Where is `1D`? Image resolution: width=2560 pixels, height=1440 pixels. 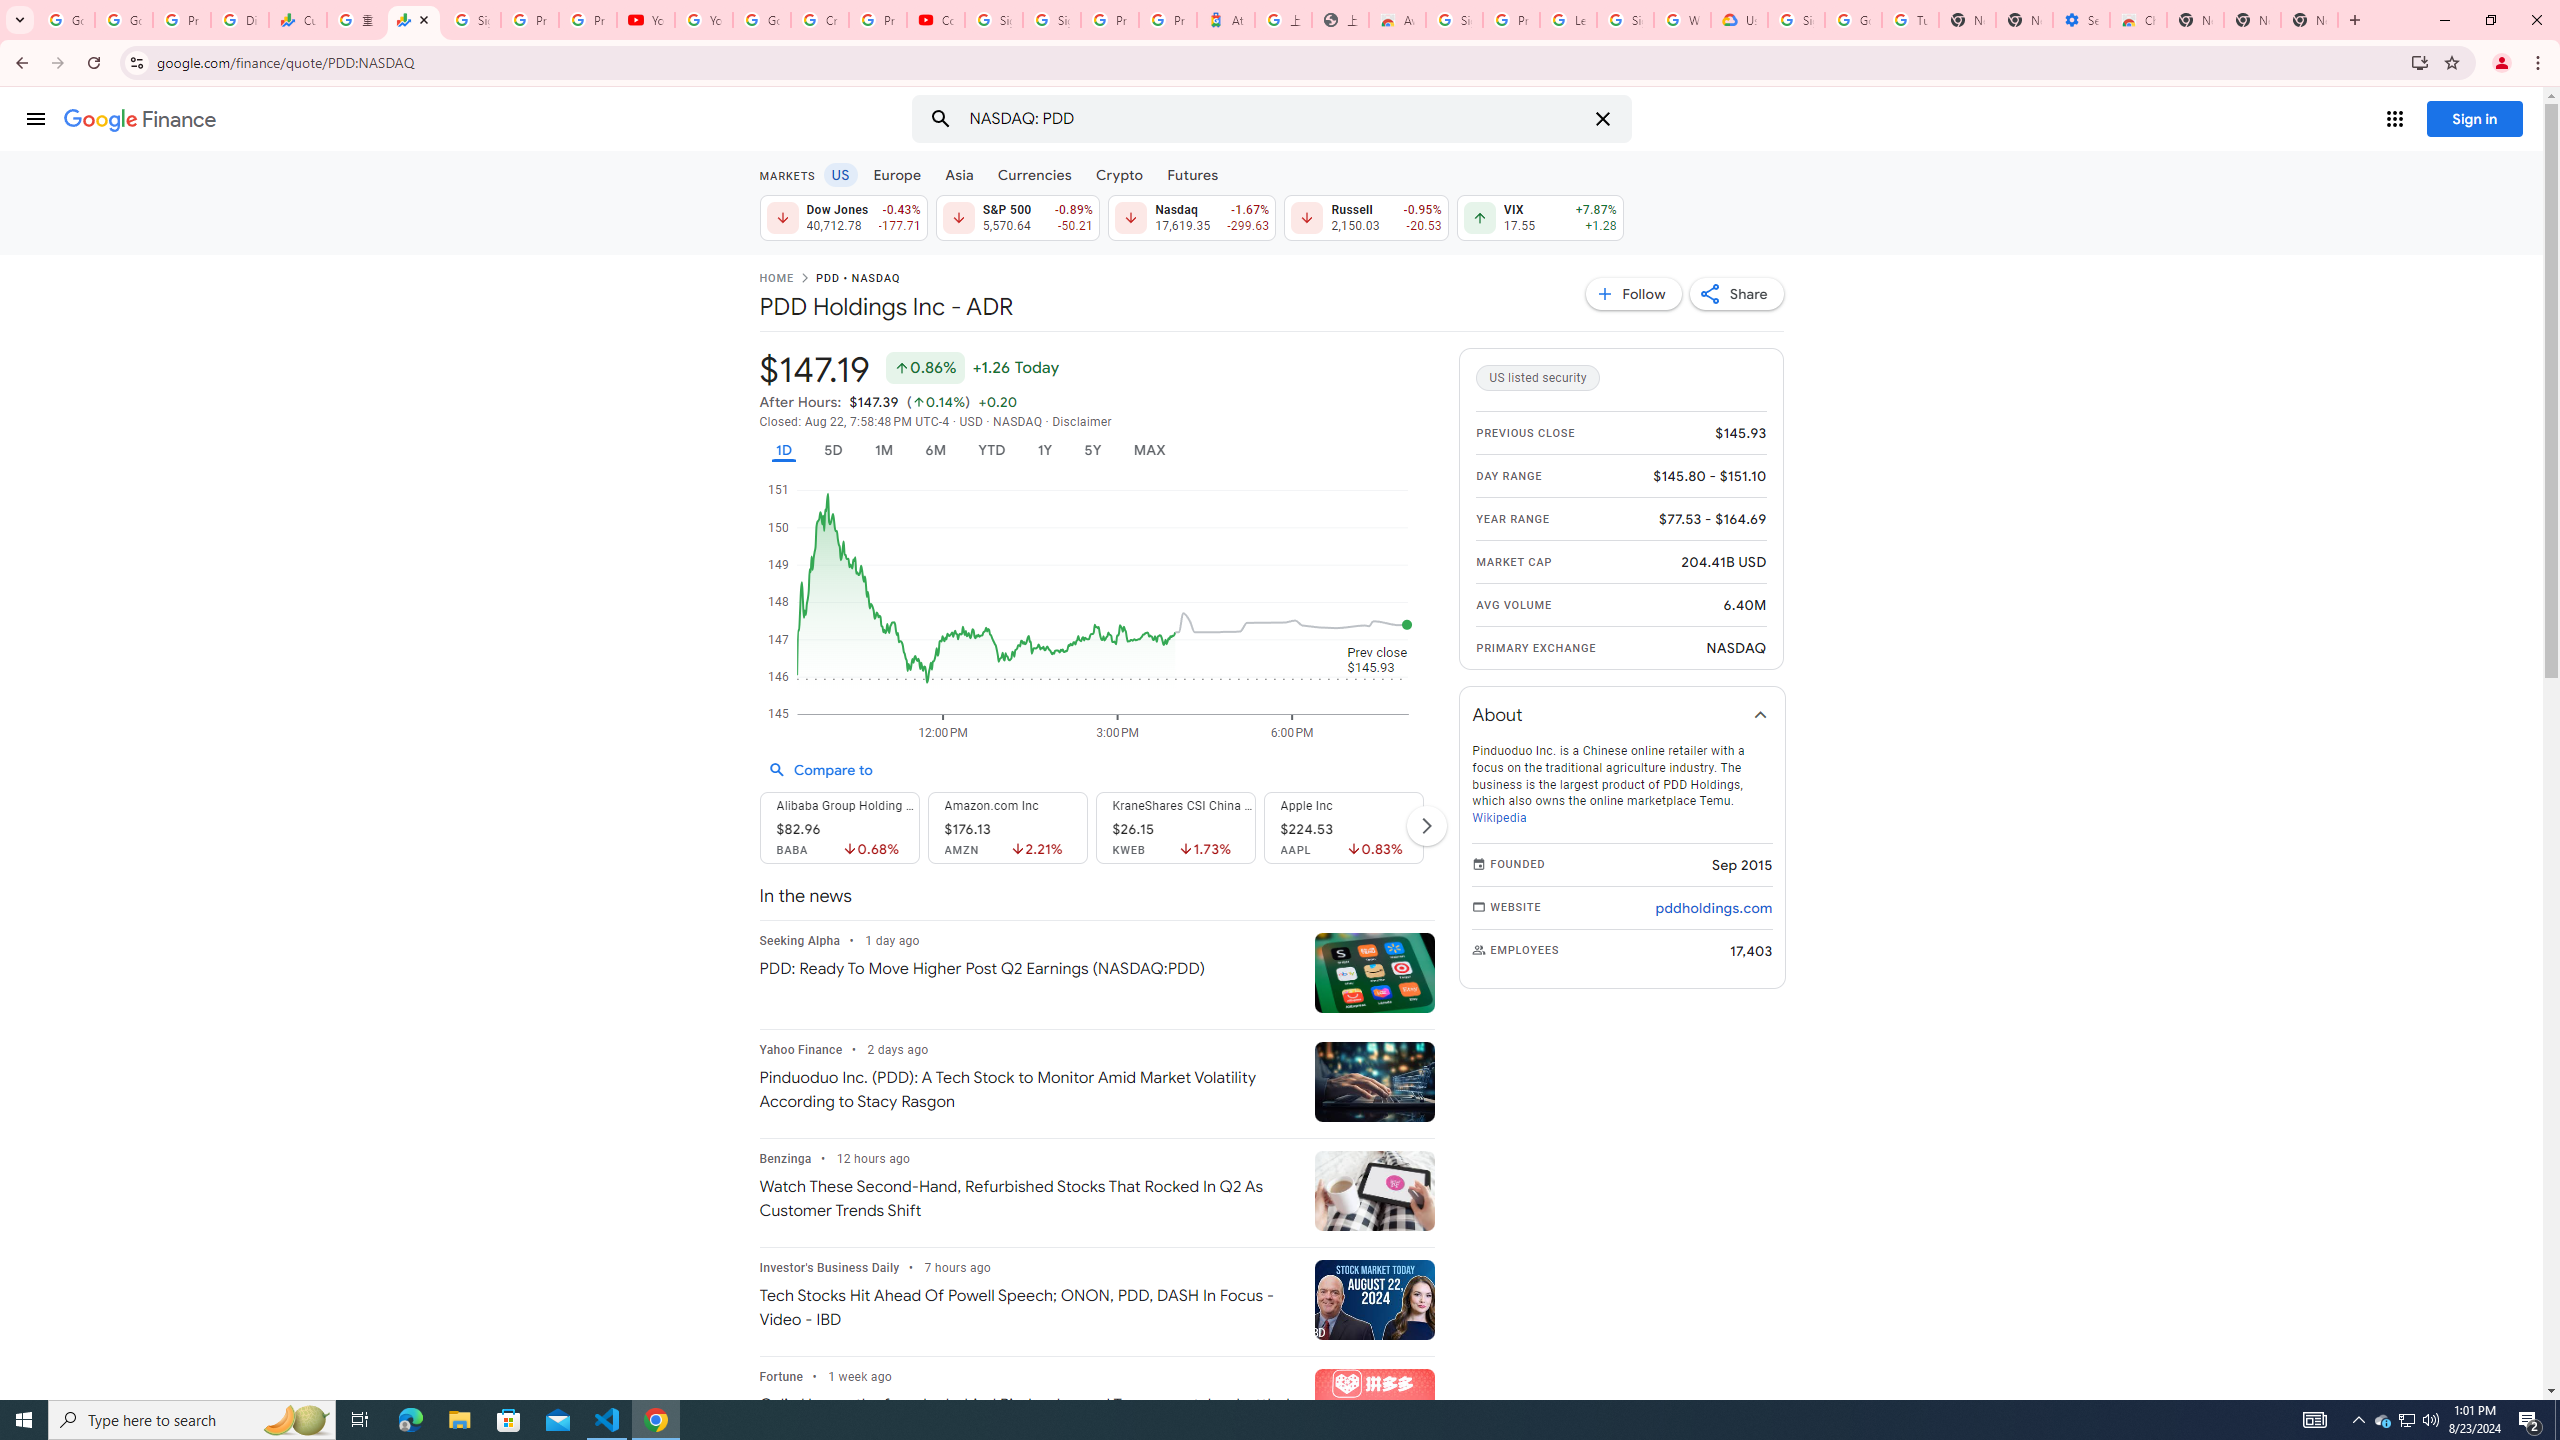 1D is located at coordinates (782, 450).